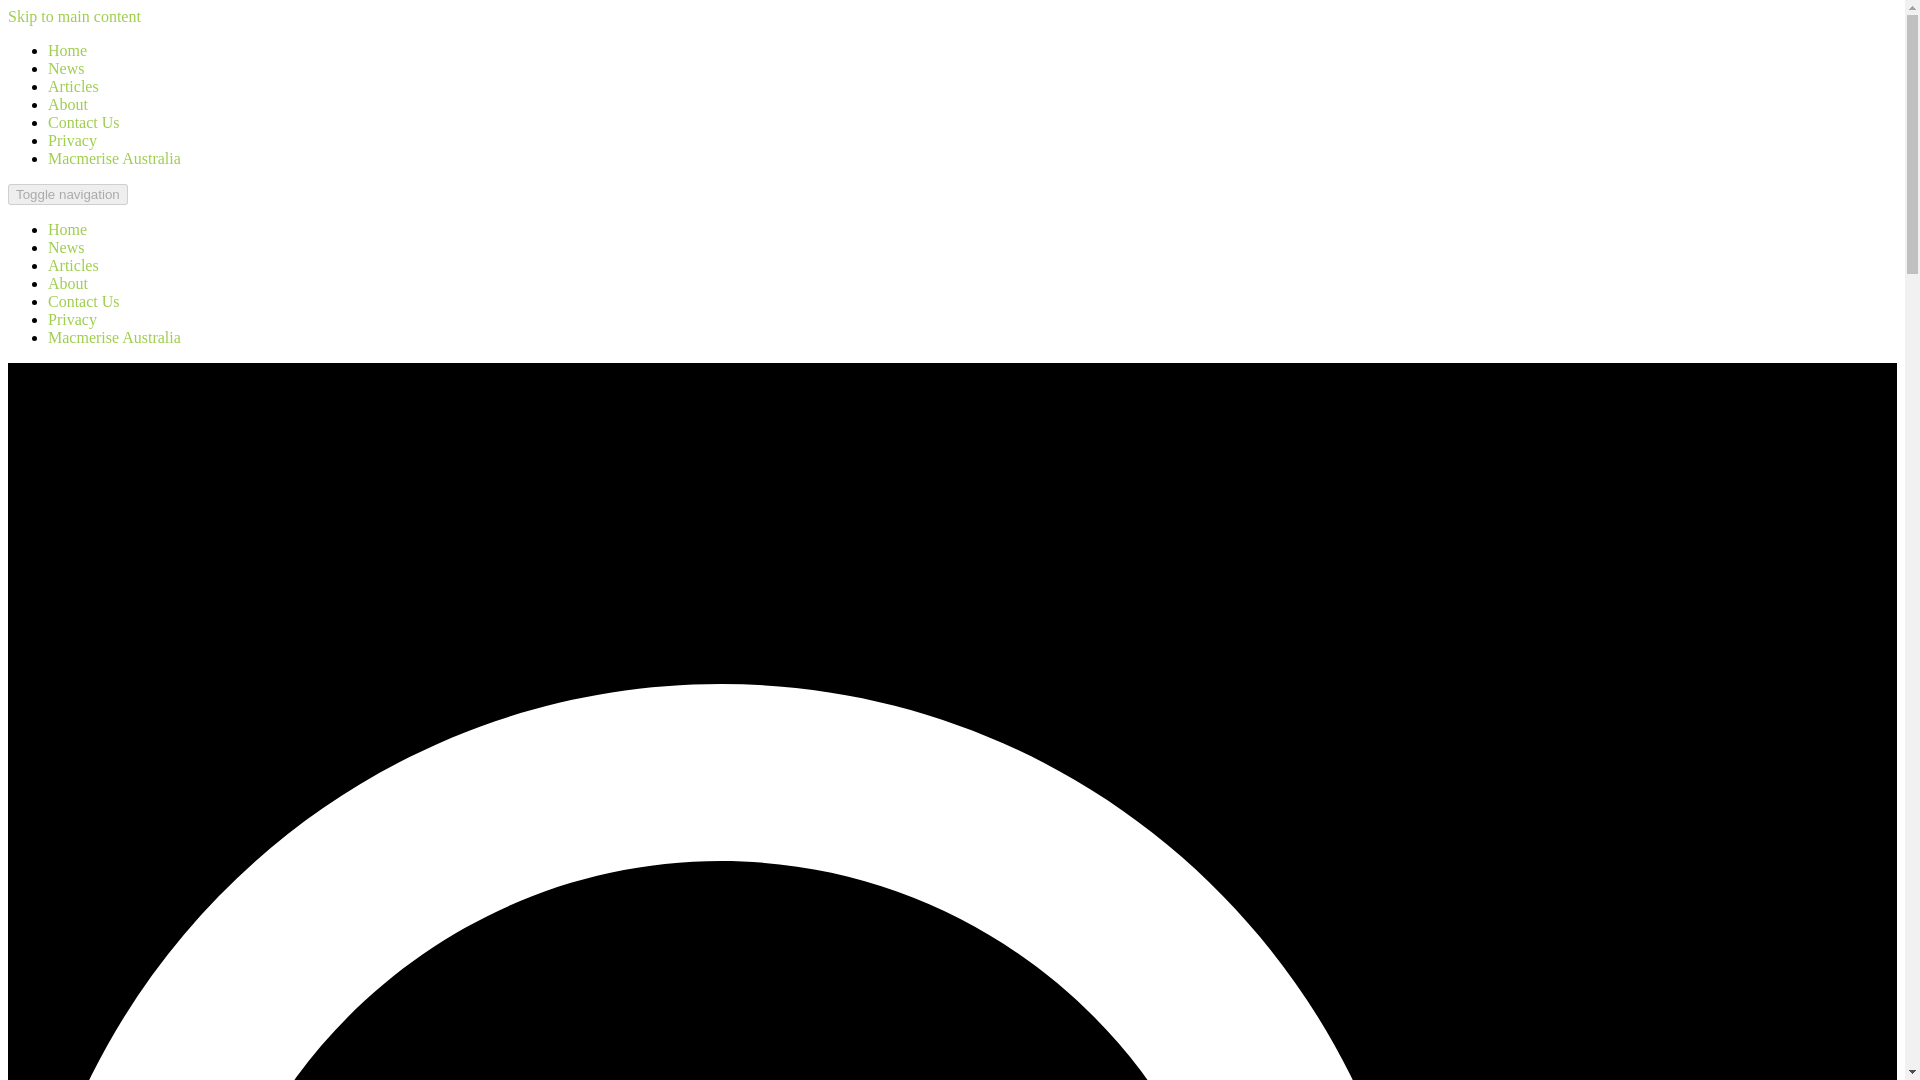 Image resolution: width=1920 pixels, height=1080 pixels. What do you see at coordinates (84, 122) in the screenshot?
I see `Contact Us` at bounding box center [84, 122].